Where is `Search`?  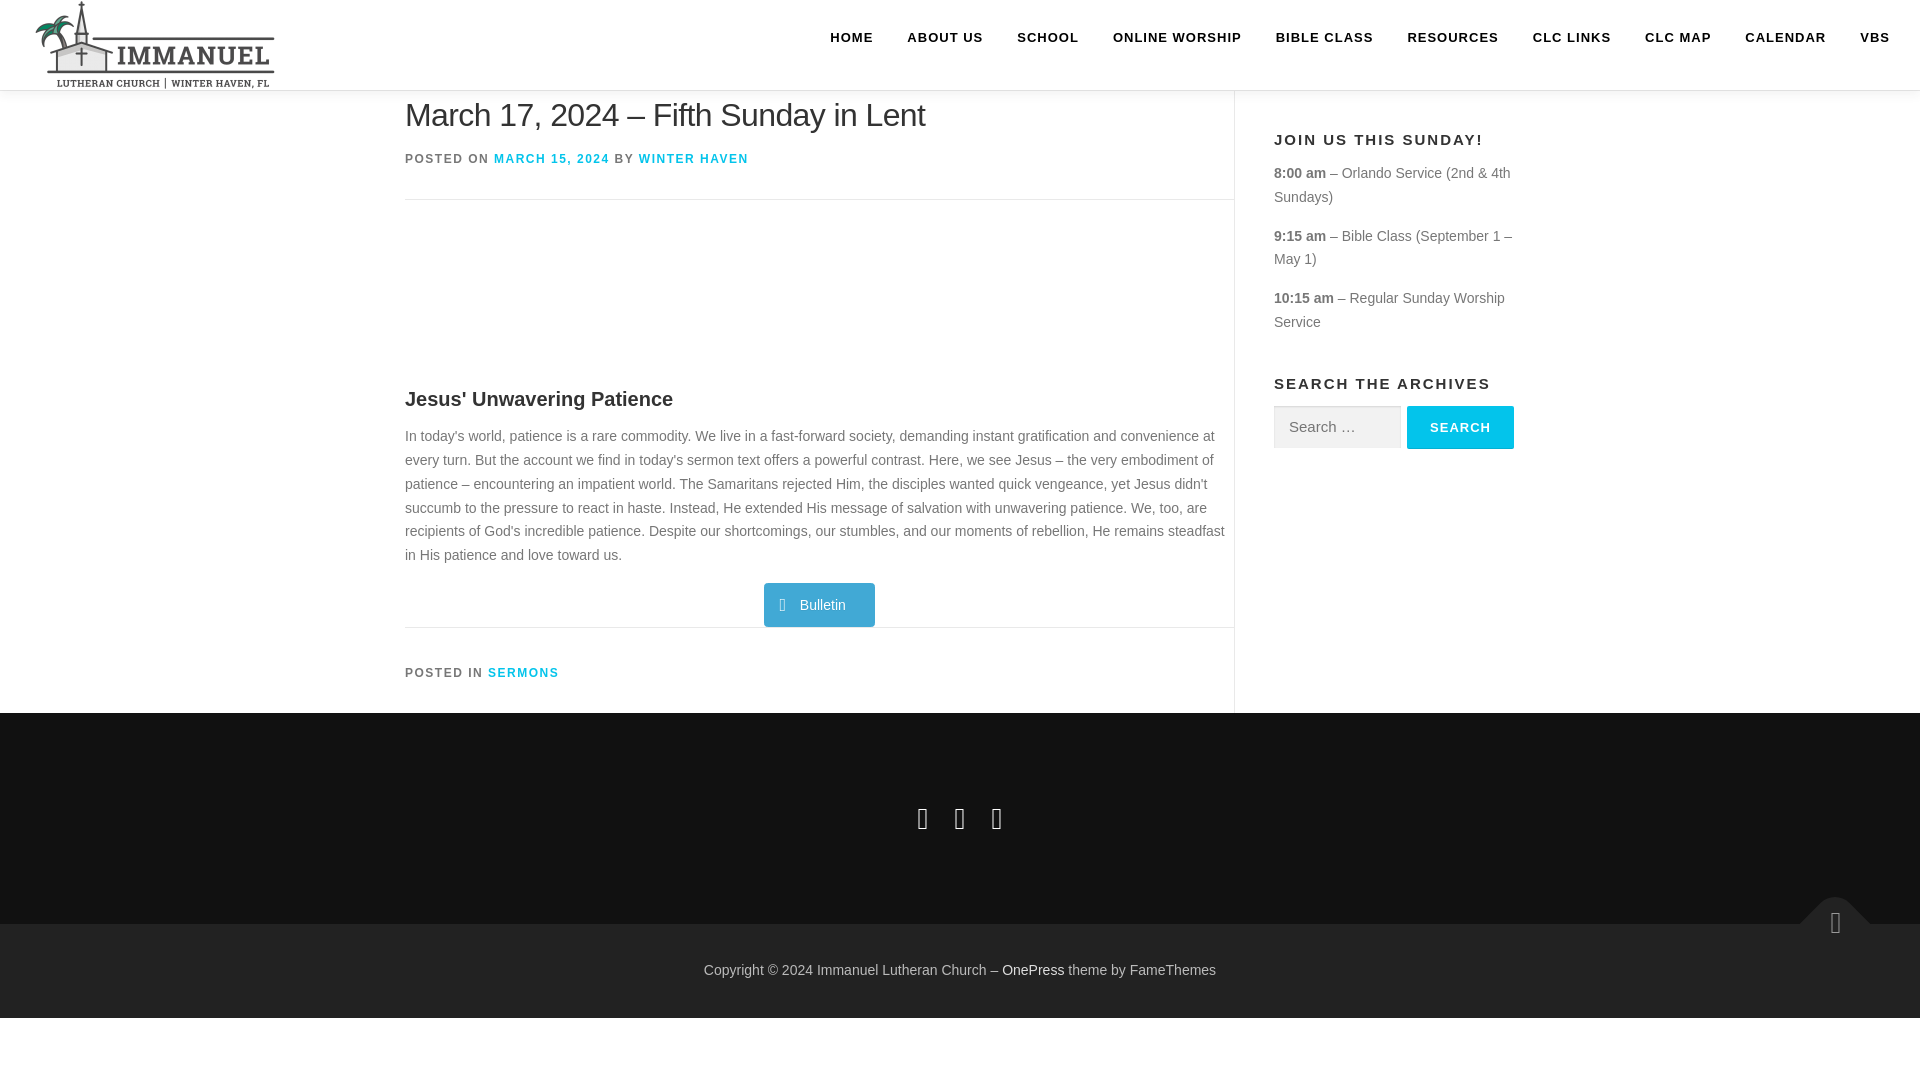
Search is located at coordinates (1460, 428).